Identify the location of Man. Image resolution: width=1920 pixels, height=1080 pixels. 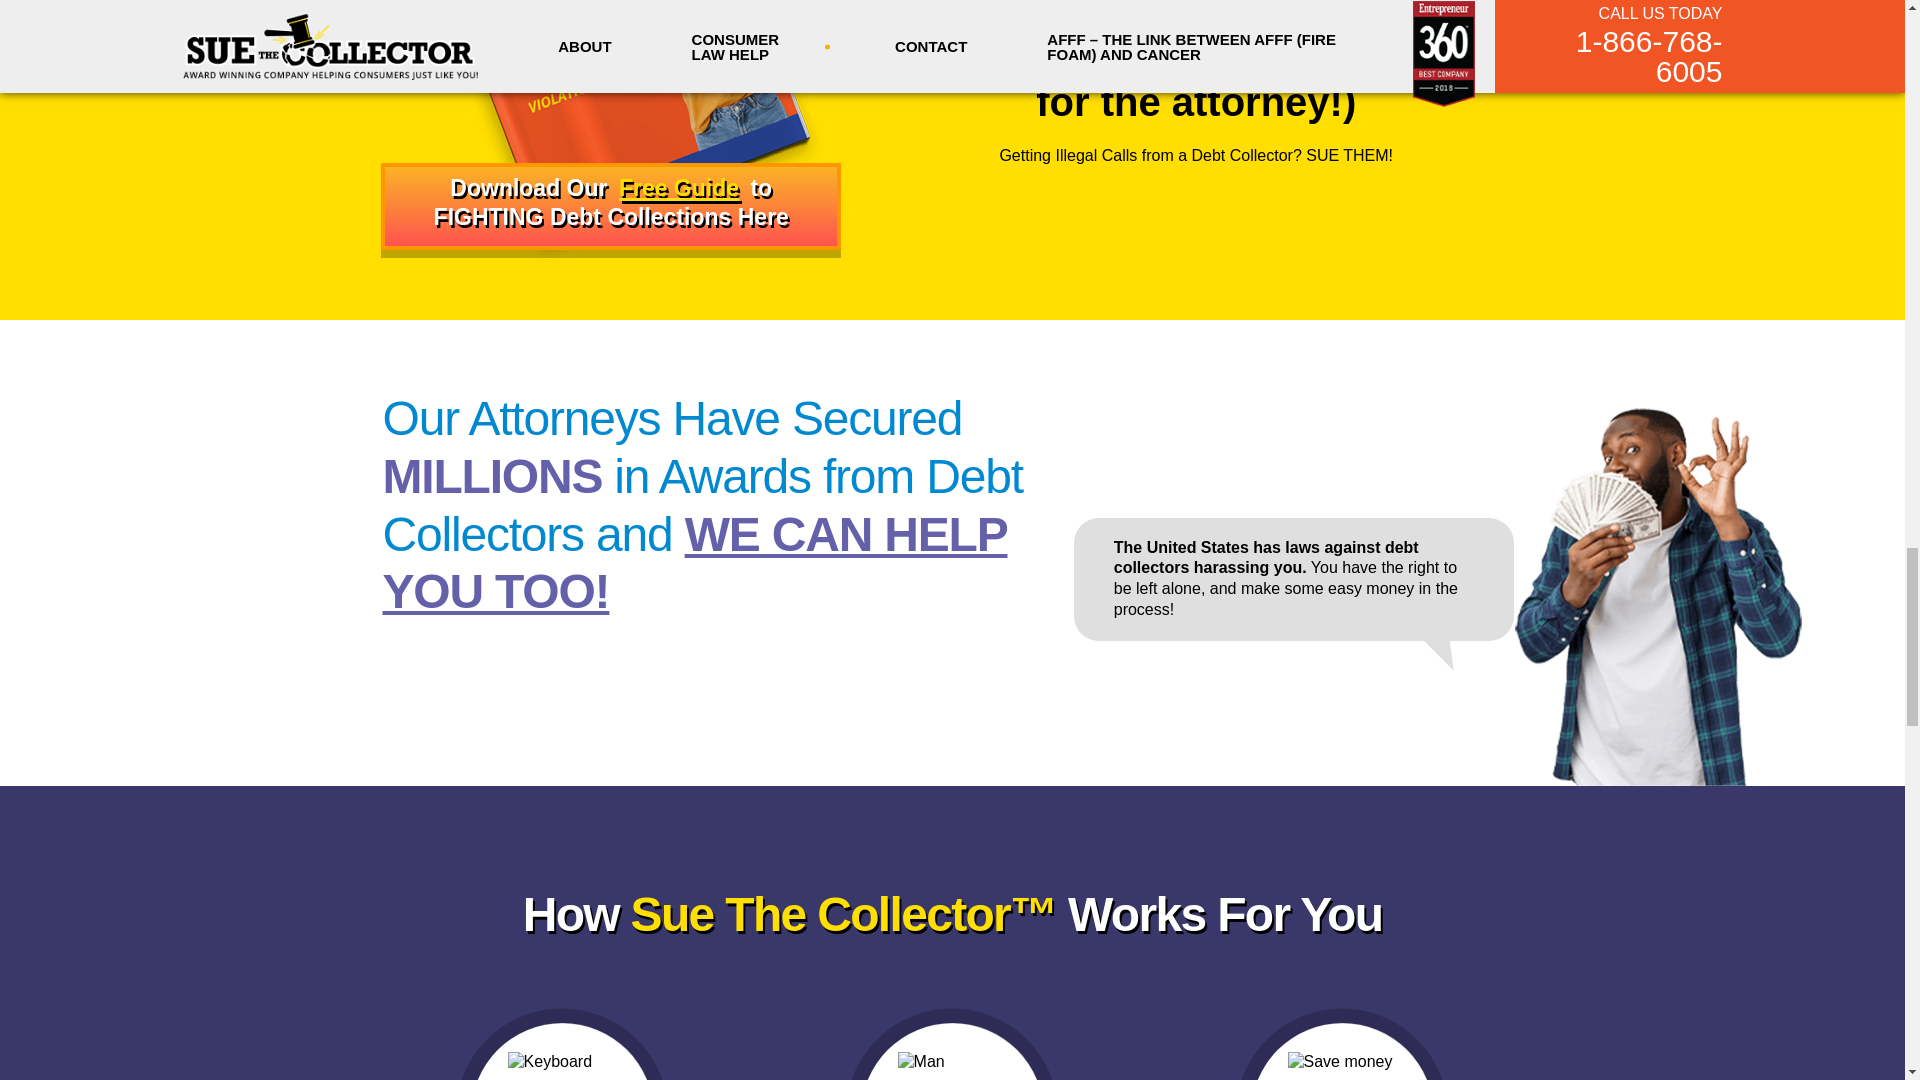
(953, 1066).